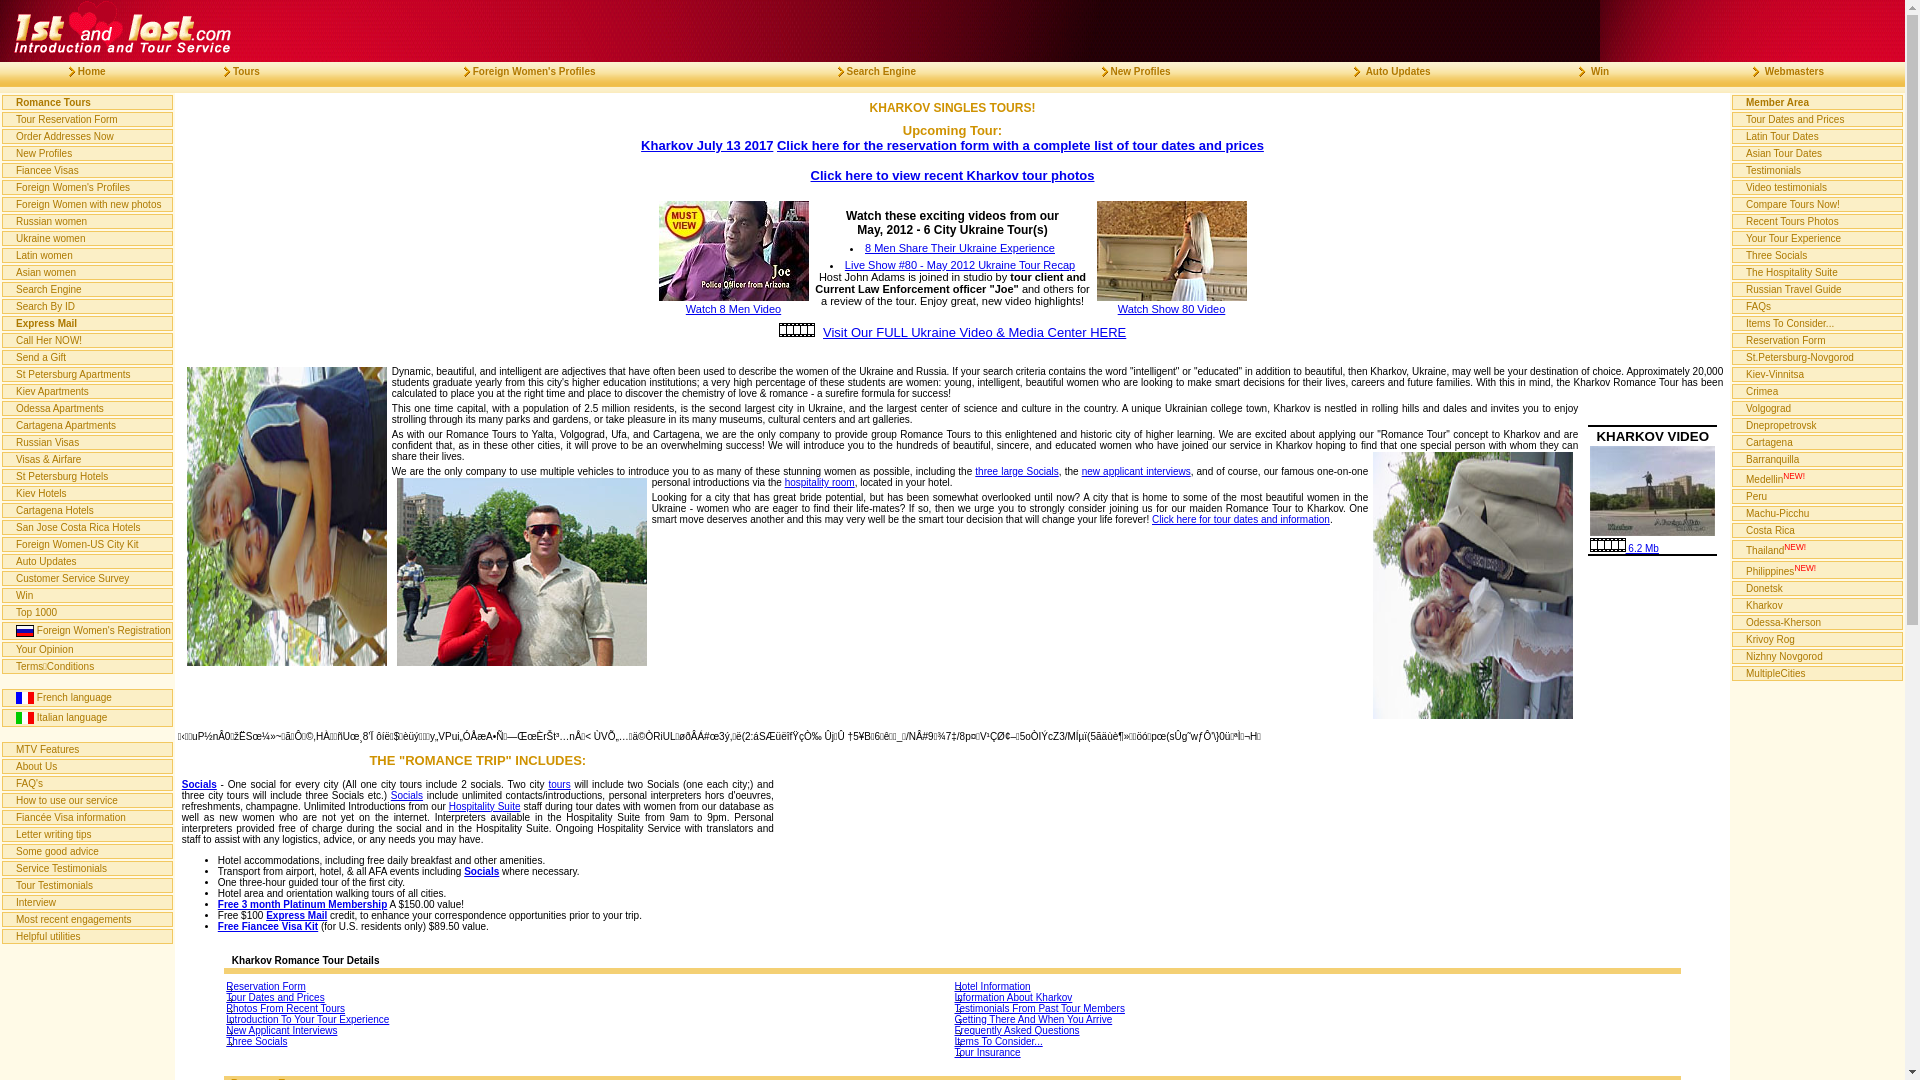 The image size is (1920, 1080). What do you see at coordinates (1818, 570) in the screenshot?
I see `PhilippinesNEW!` at bounding box center [1818, 570].